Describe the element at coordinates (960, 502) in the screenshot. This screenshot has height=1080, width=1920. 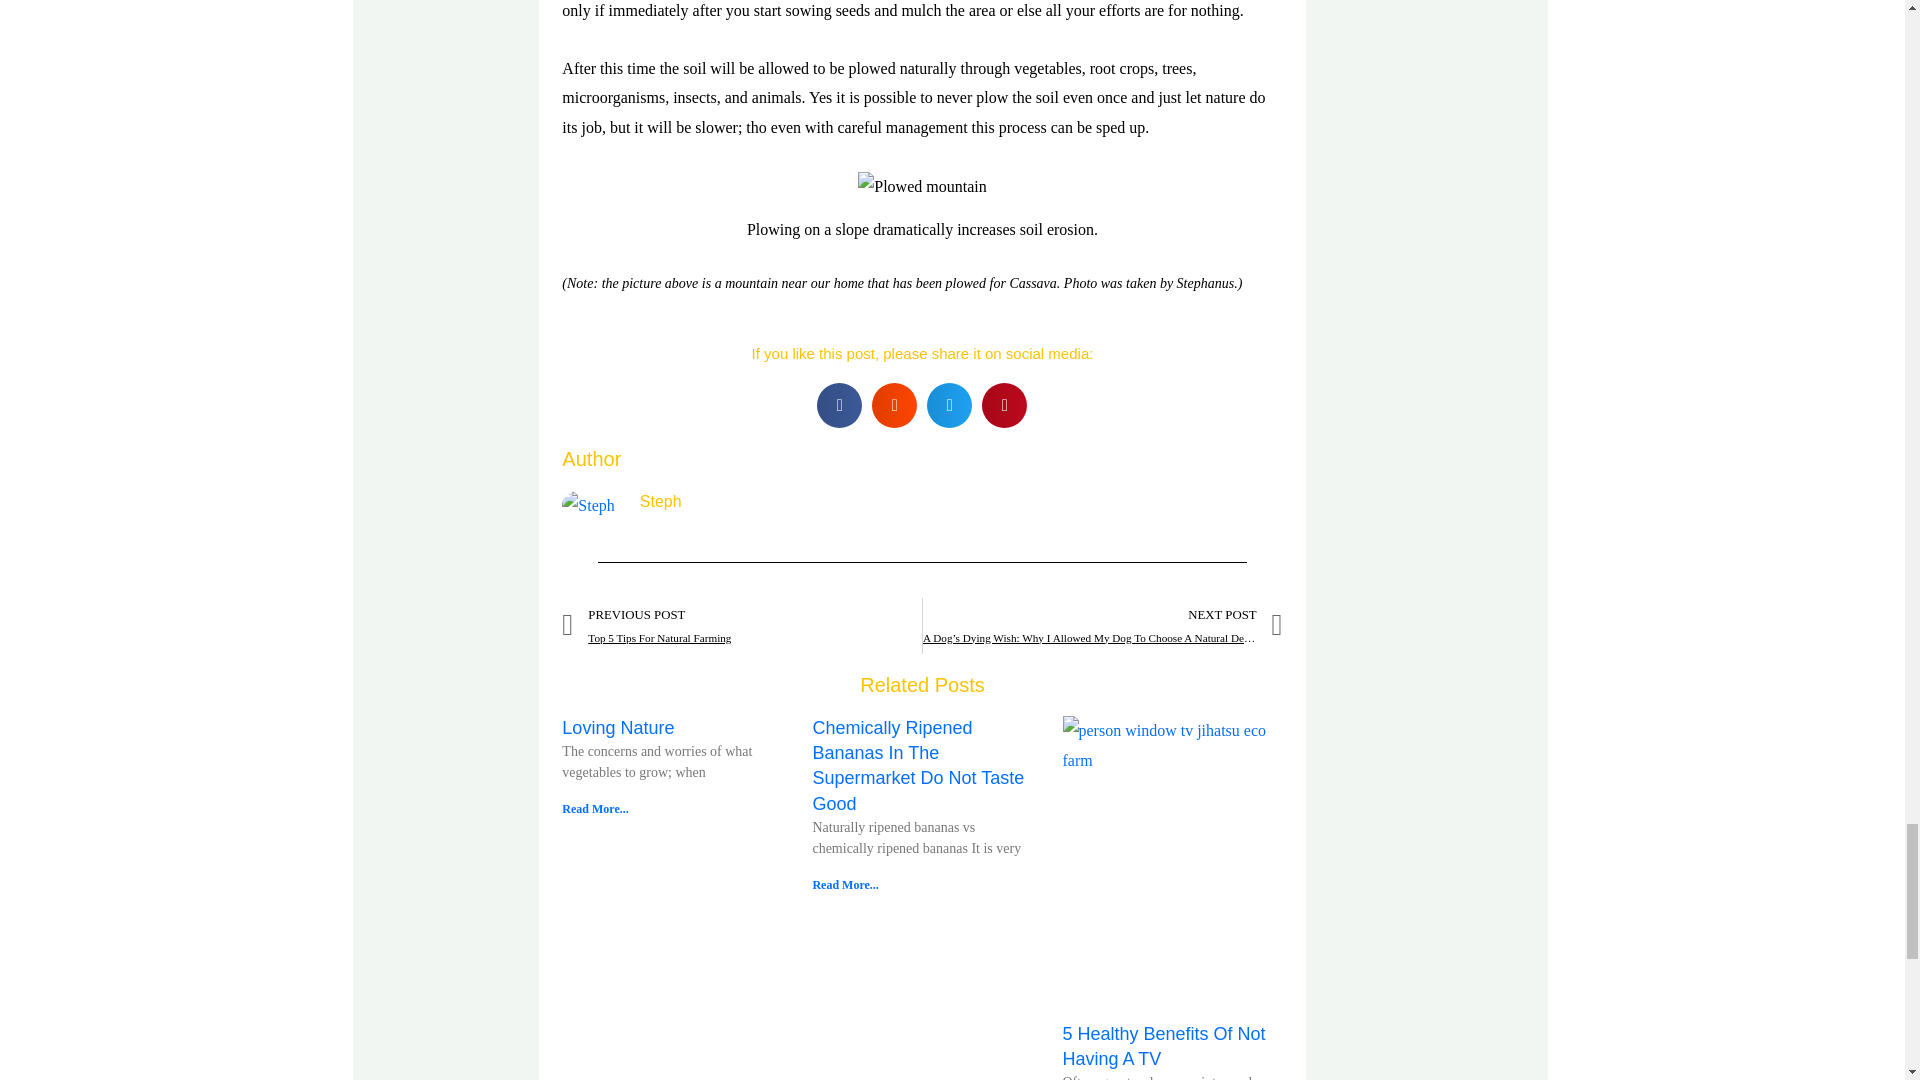
I see `5 Healthy Benefits Of Not Having A TV` at that location.